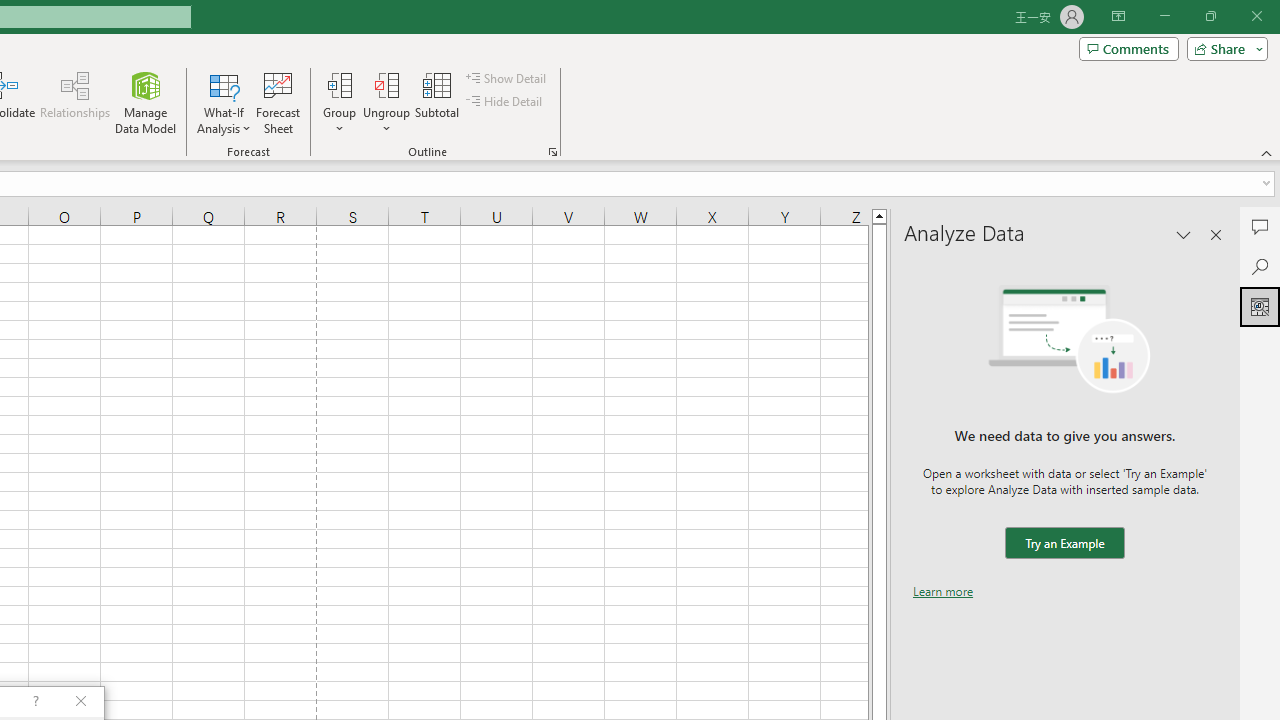 This screenshot has height=720, width=1280. Describe the element at coordinates (1260, 266) in the screenshot. I see `Search` at that location.